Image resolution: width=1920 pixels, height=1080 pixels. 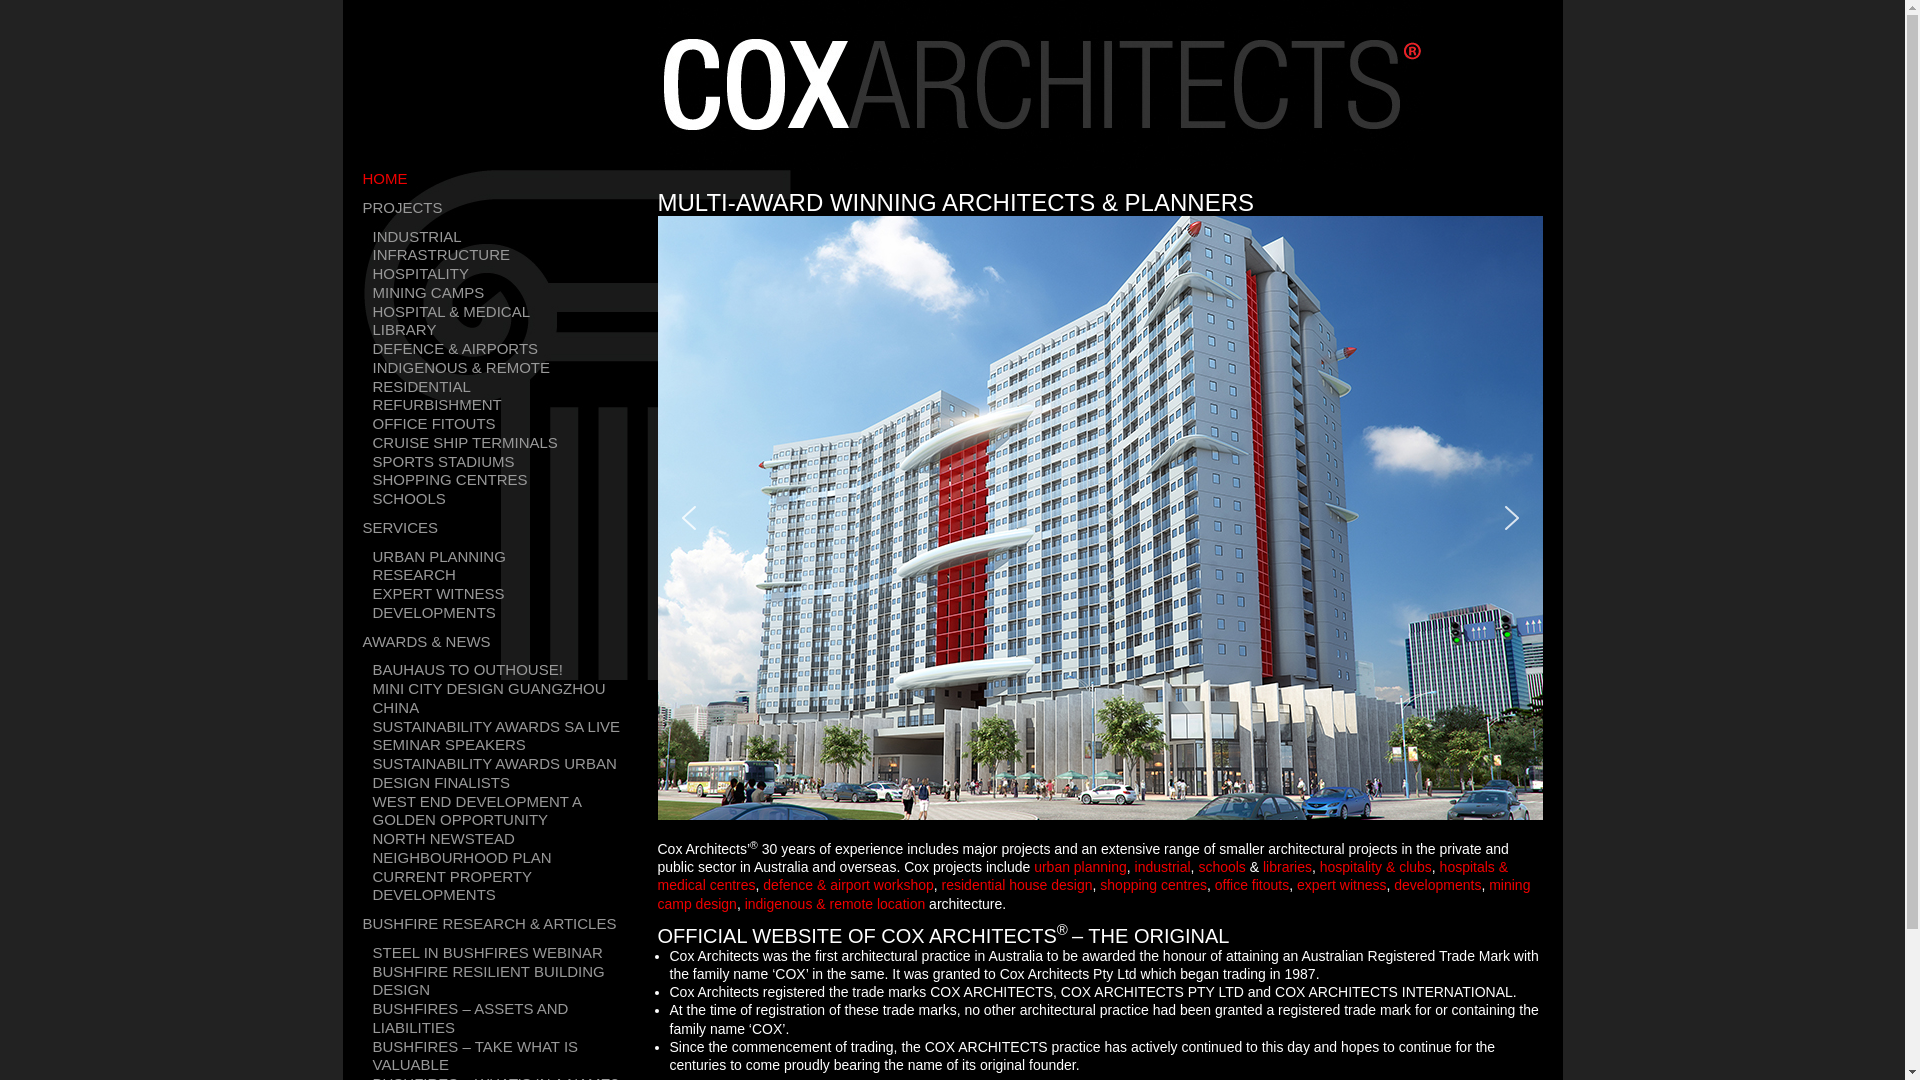 I want to click on CRUISE SHIP TERMINALS, so click(x=464, y=444).